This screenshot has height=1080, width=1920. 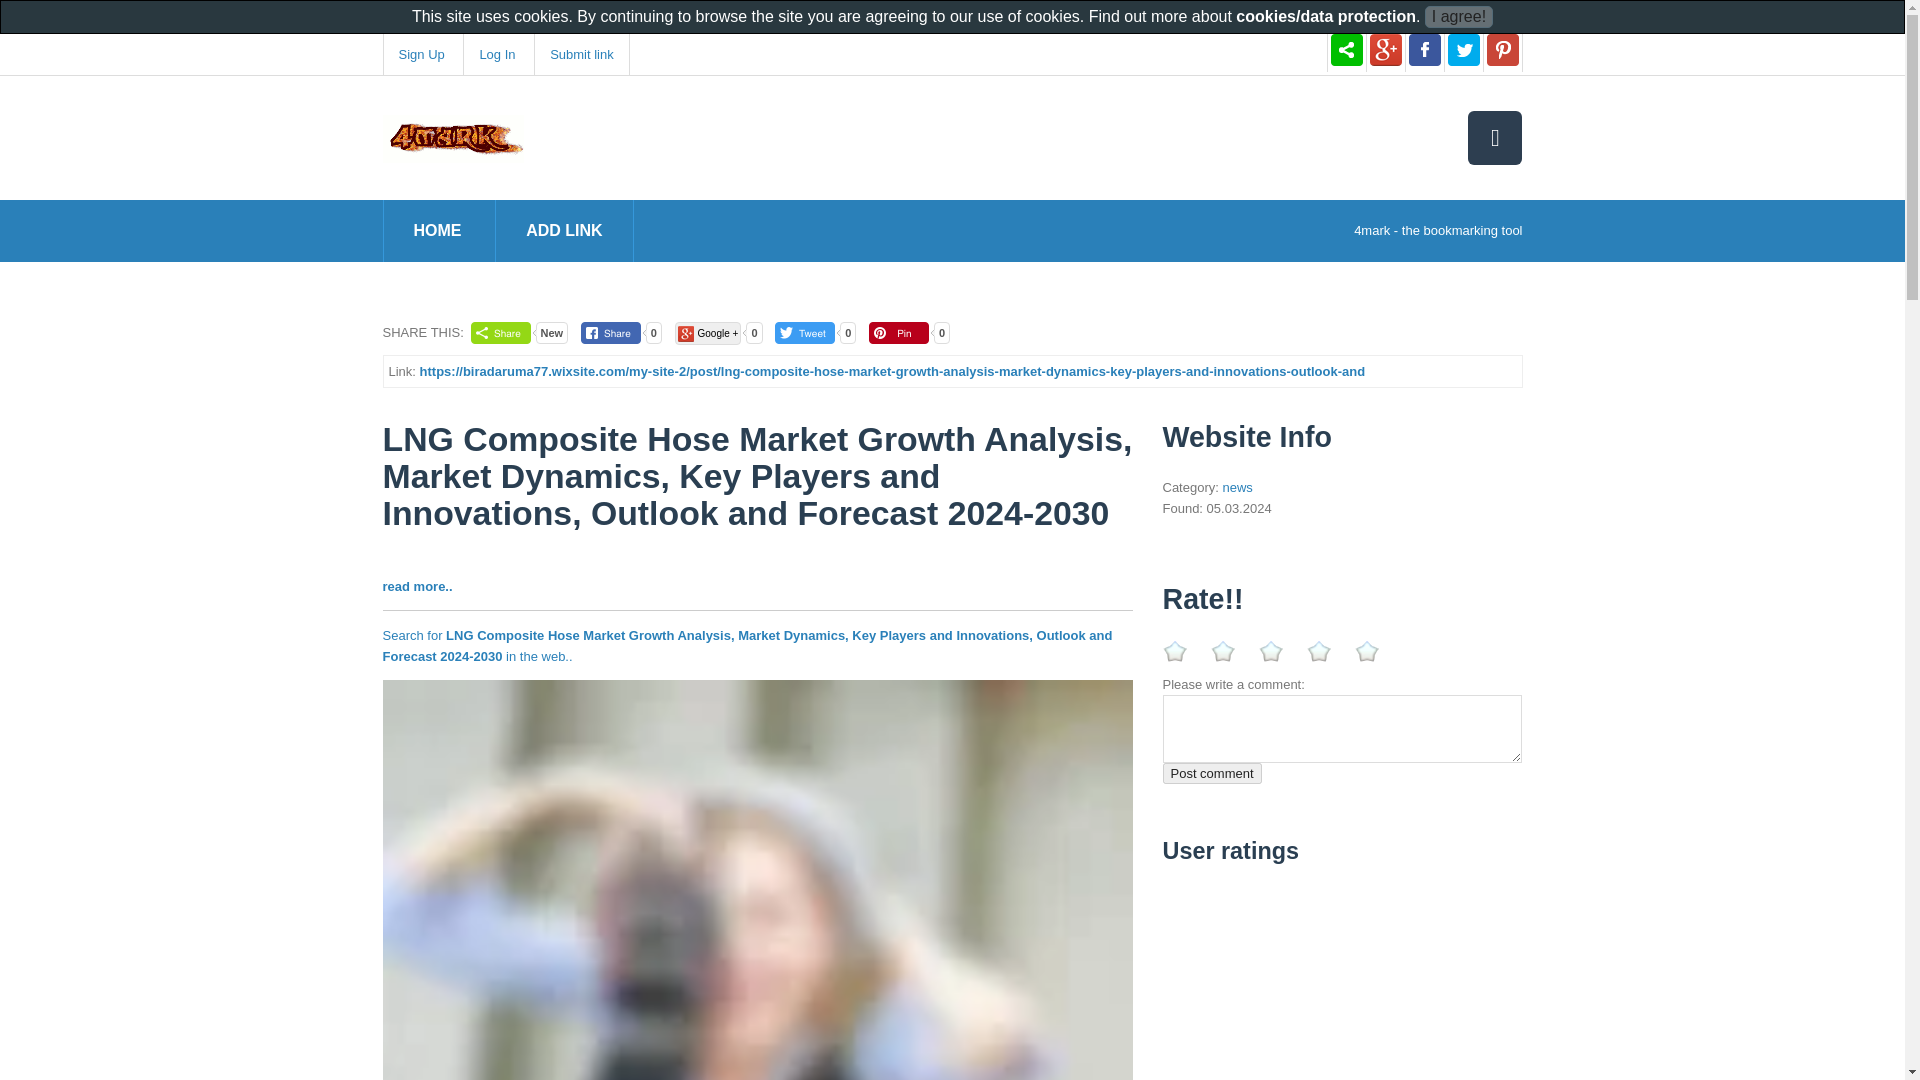 I want to click on read more.., so click(x=416, y=586).